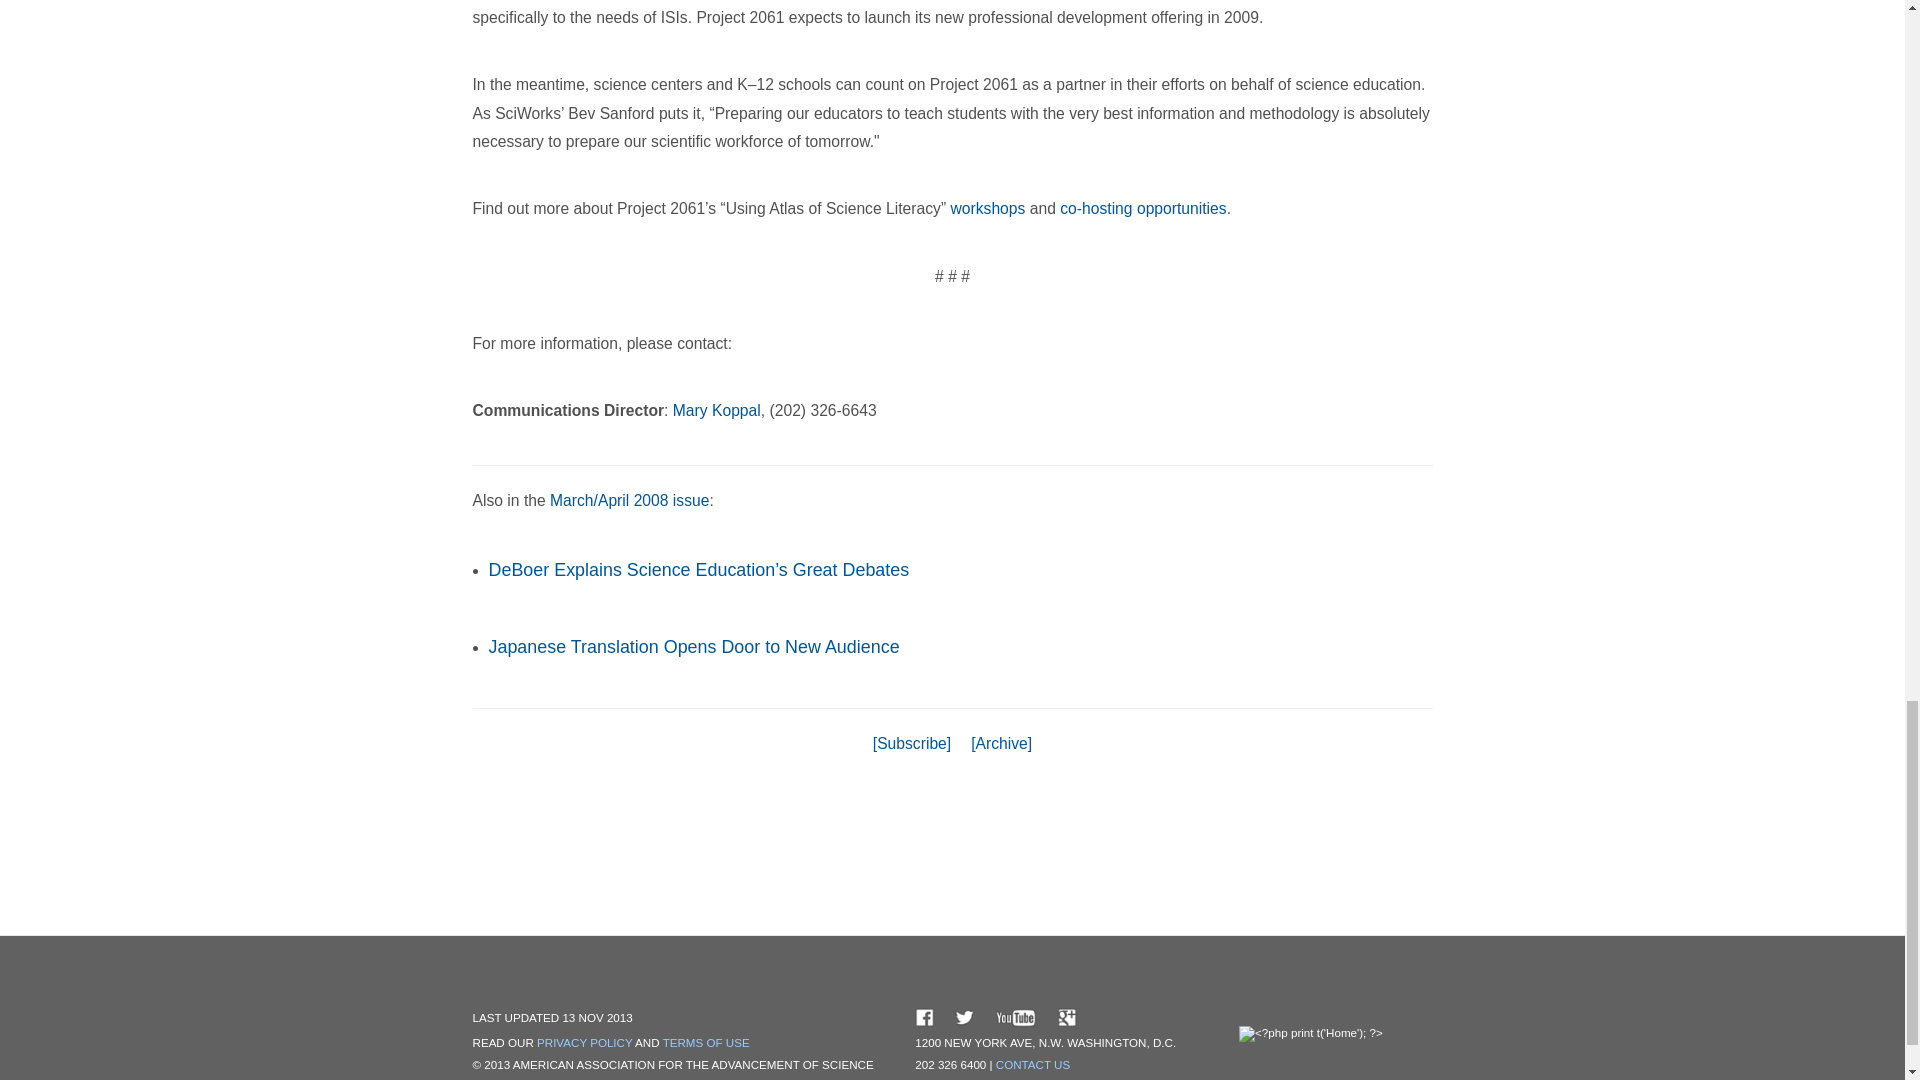 This screenshot has height=1080, width=1920. I want to click on workshops, so click(988, 208).